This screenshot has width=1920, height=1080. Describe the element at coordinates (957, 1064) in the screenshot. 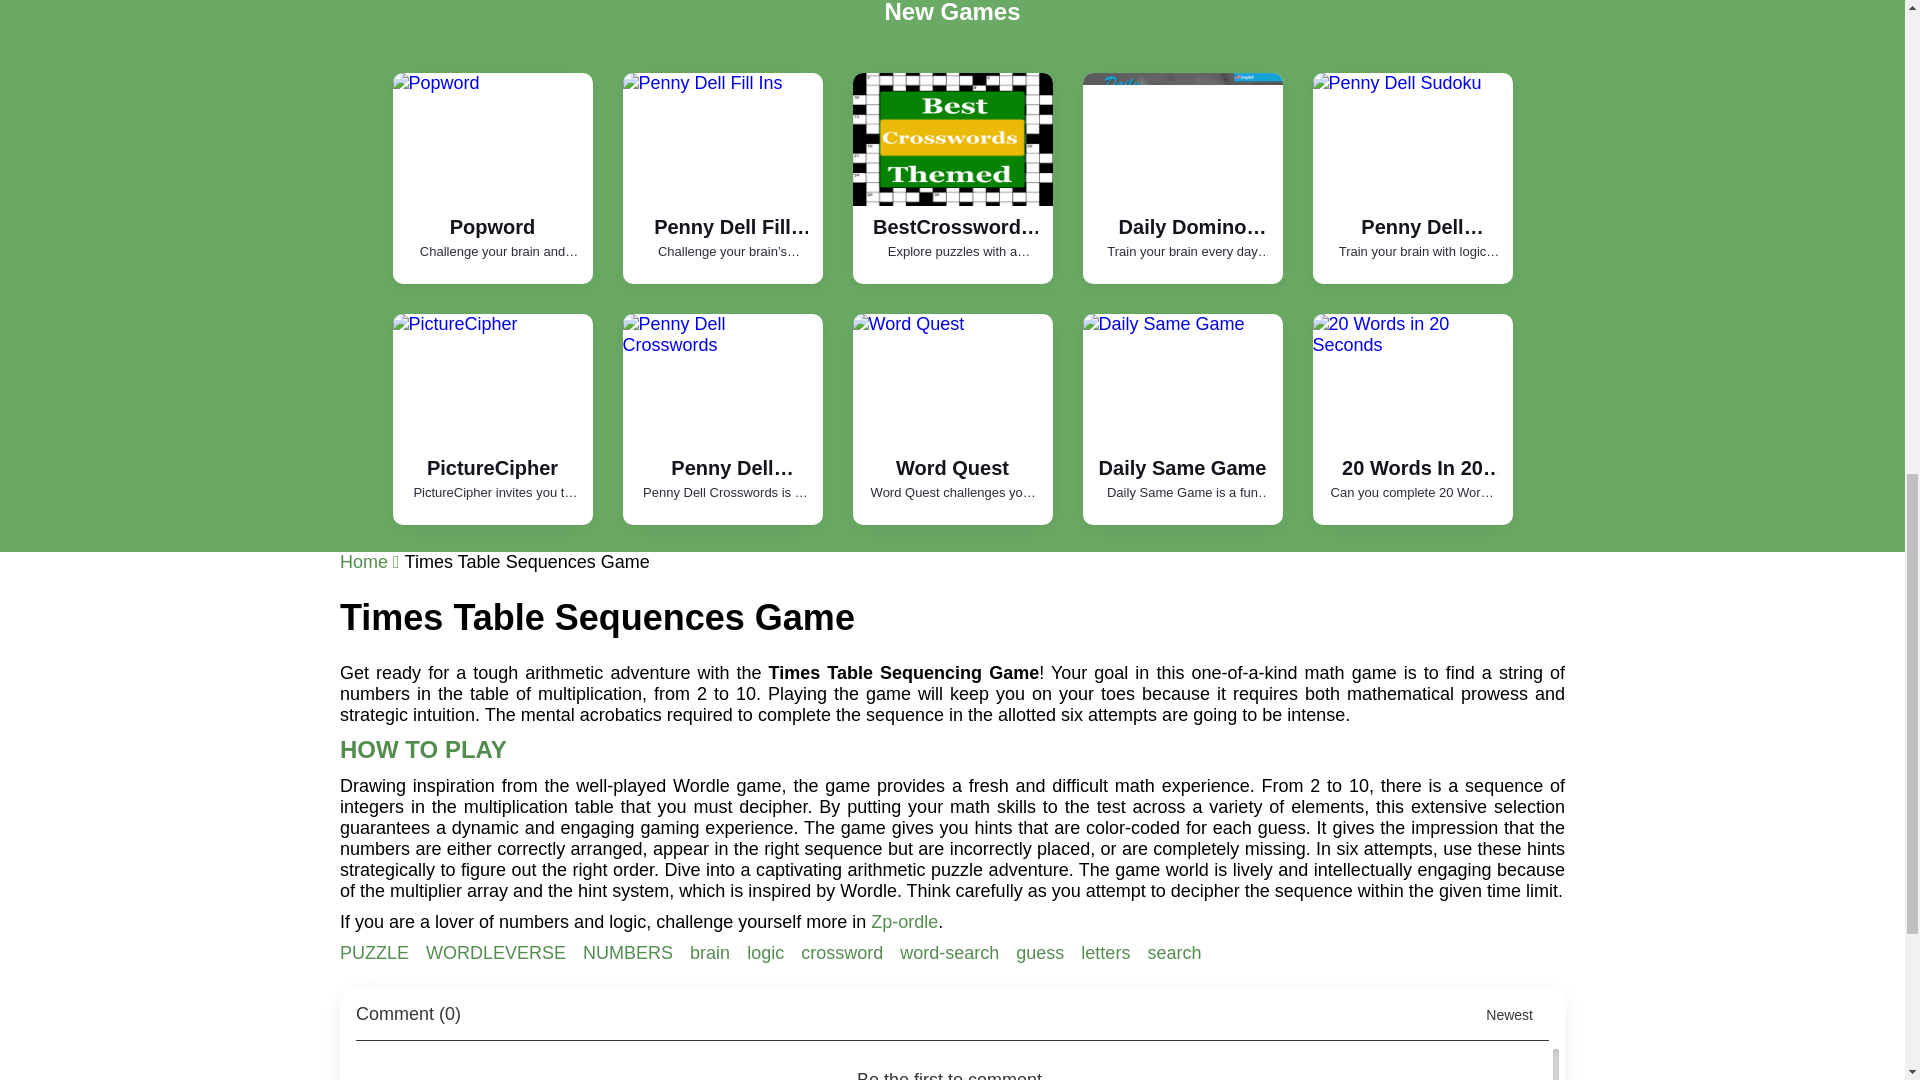

I see `Be the first to comment` at that location.